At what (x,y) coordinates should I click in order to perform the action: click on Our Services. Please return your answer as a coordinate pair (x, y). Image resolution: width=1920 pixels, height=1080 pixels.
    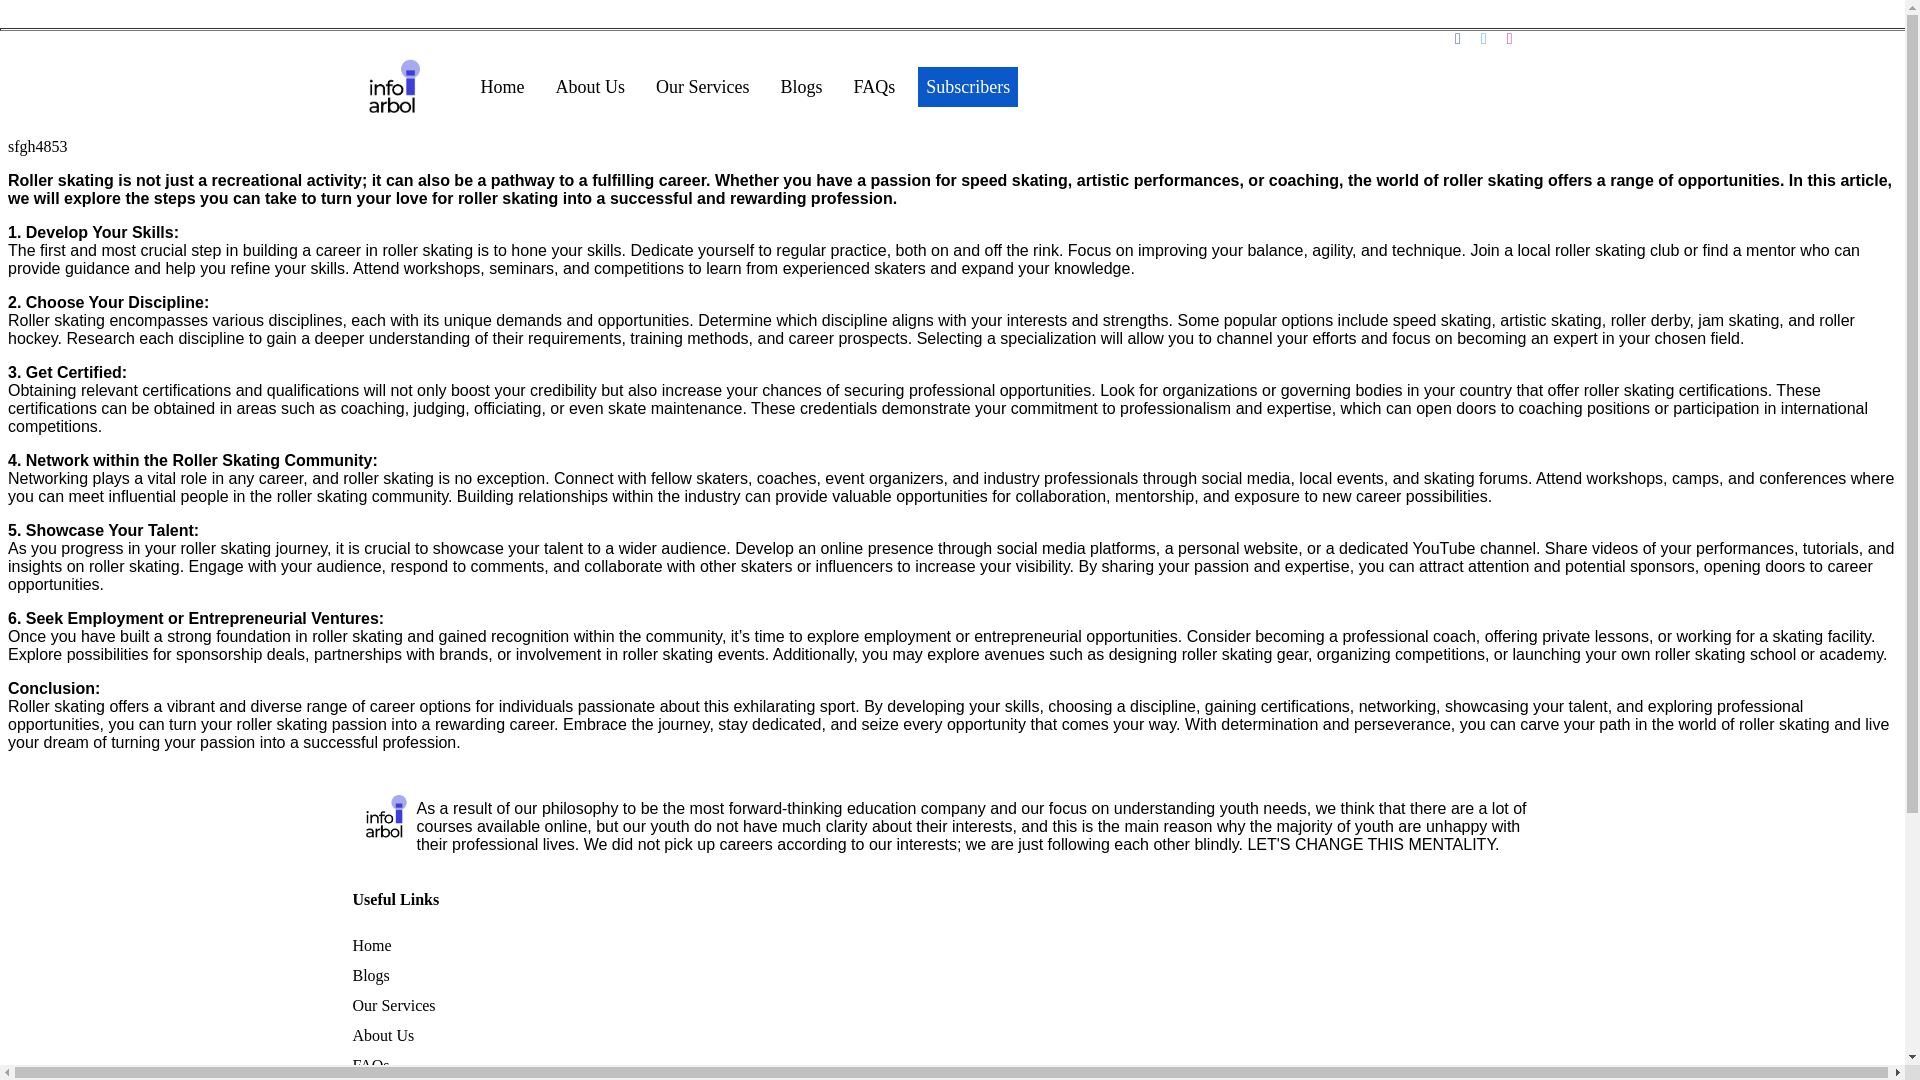
    Looking at the image, I should click on (393, 1005).